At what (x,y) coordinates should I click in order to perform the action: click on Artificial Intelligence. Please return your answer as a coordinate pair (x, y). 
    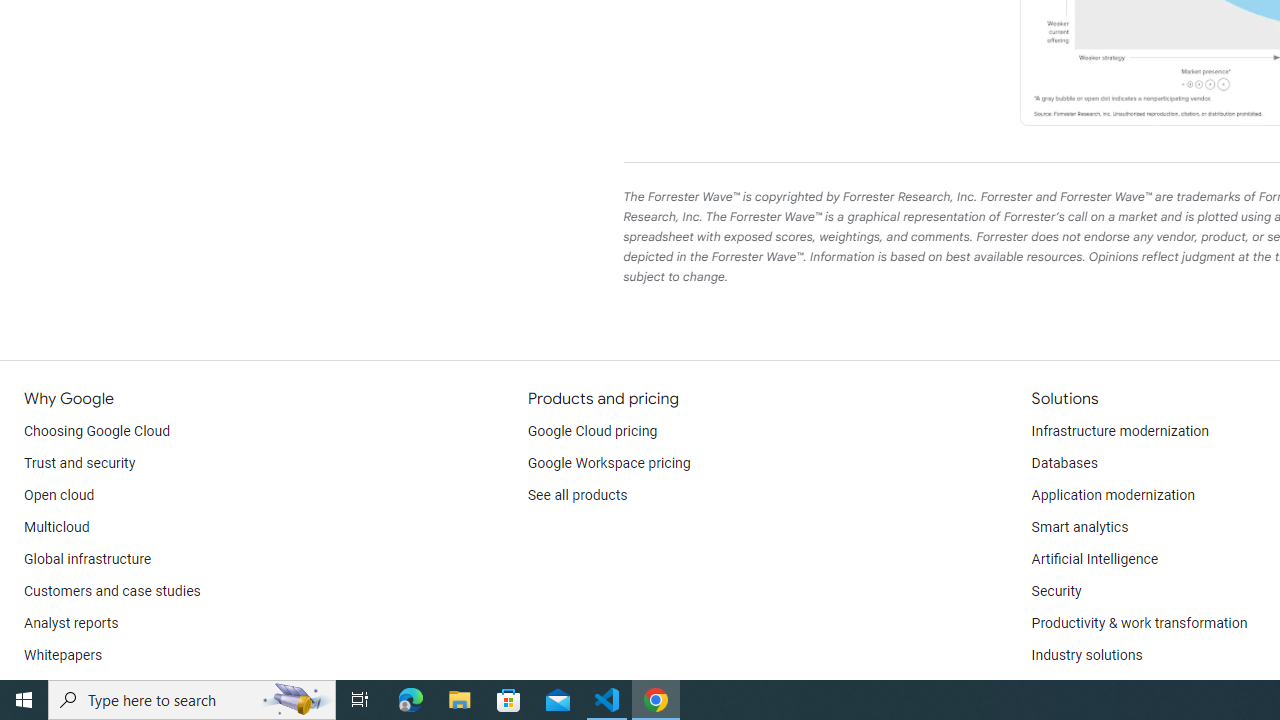
    Looking at the image, I should click on (1094, 560).